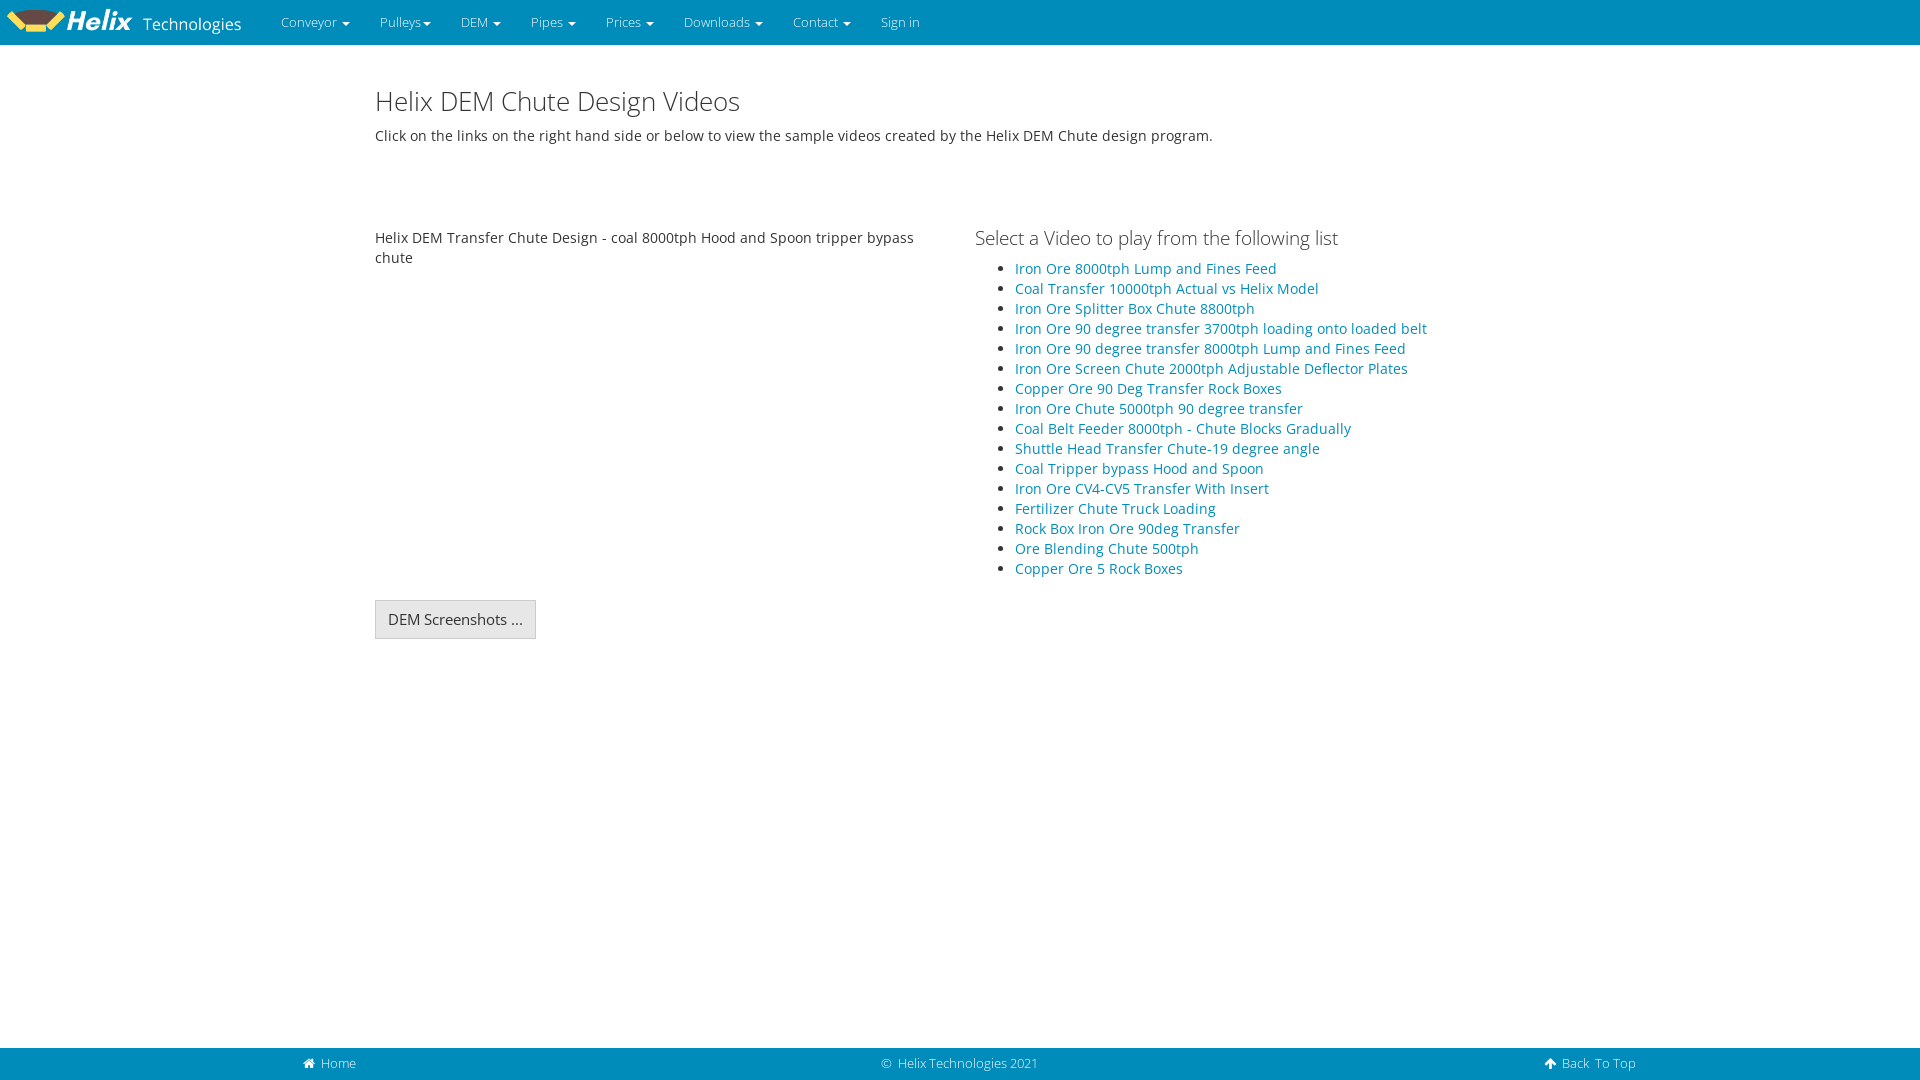  What do you see at coordinates (1135, 308) in the screenshot?
I see `Iron Ore Splitter Box Chute 8800tph` at bounding box center [1135, 308].